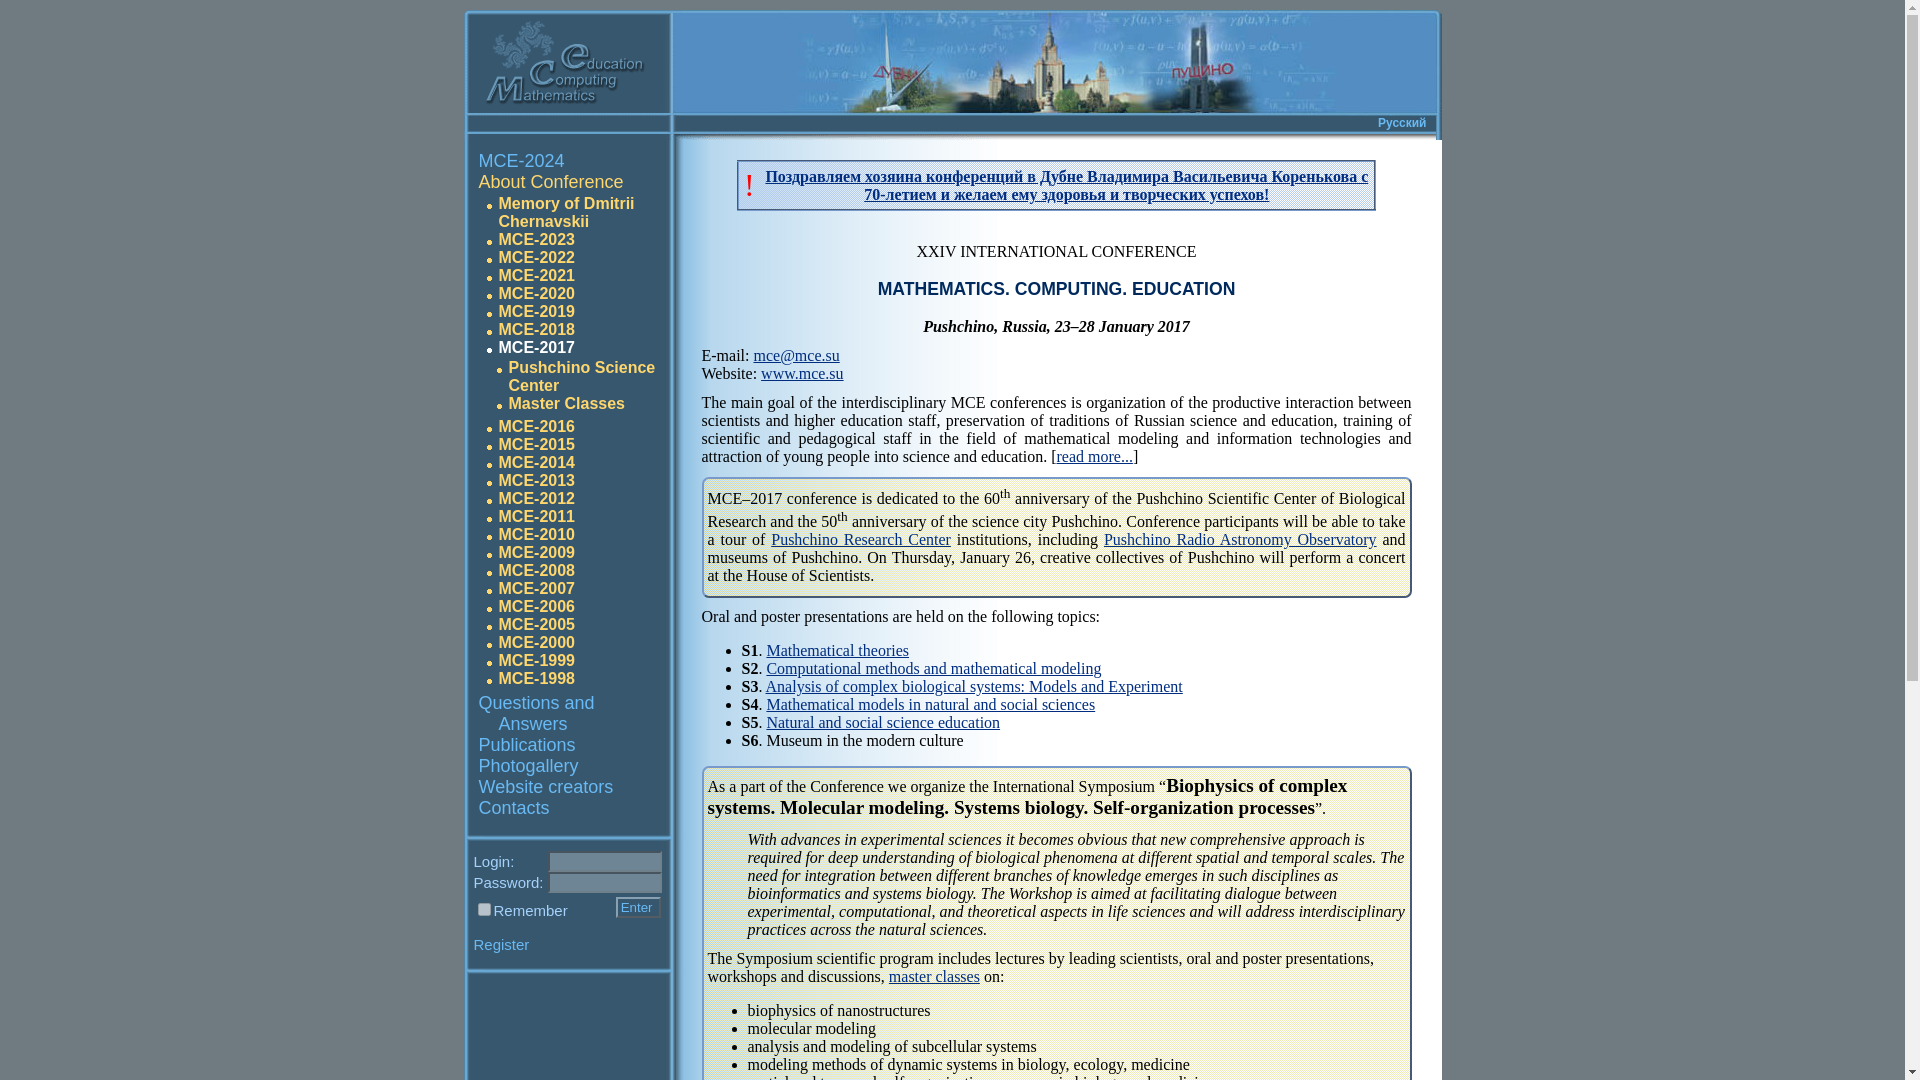  What do you see at coordinates (550, 182) in the screenshot?
I see `Mathematics. Computing. Education` at bounding box center [550, 182].